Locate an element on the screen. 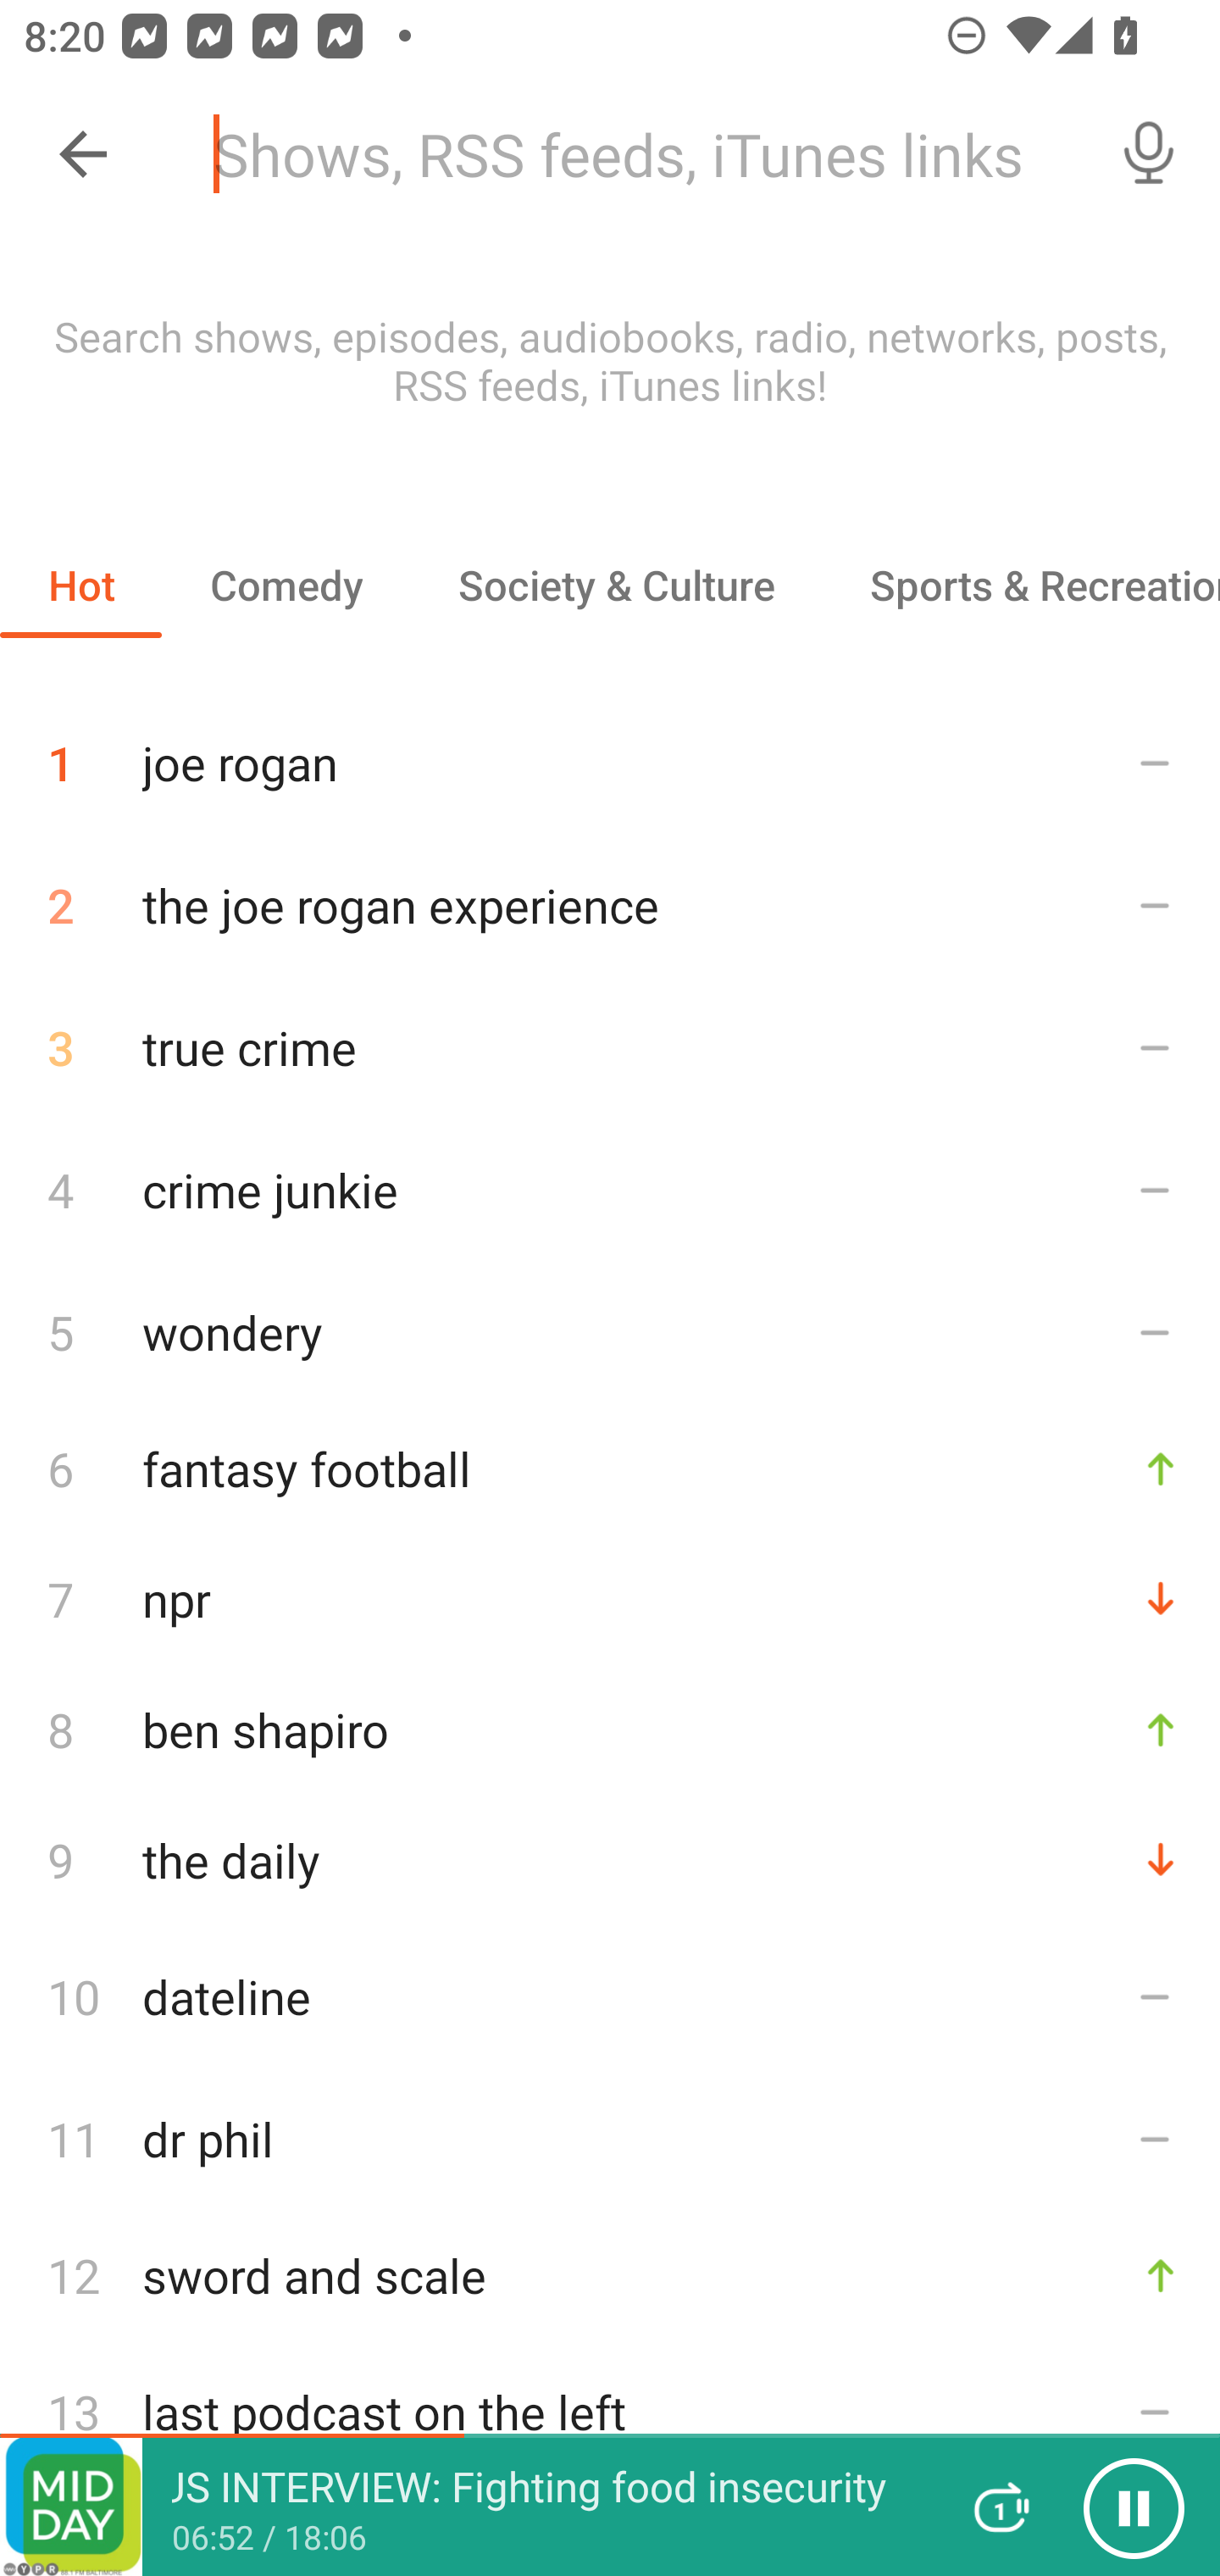 This screenshot has width=1220, height=2576. 4 crime junkie is located at coordinates (610, 1188).